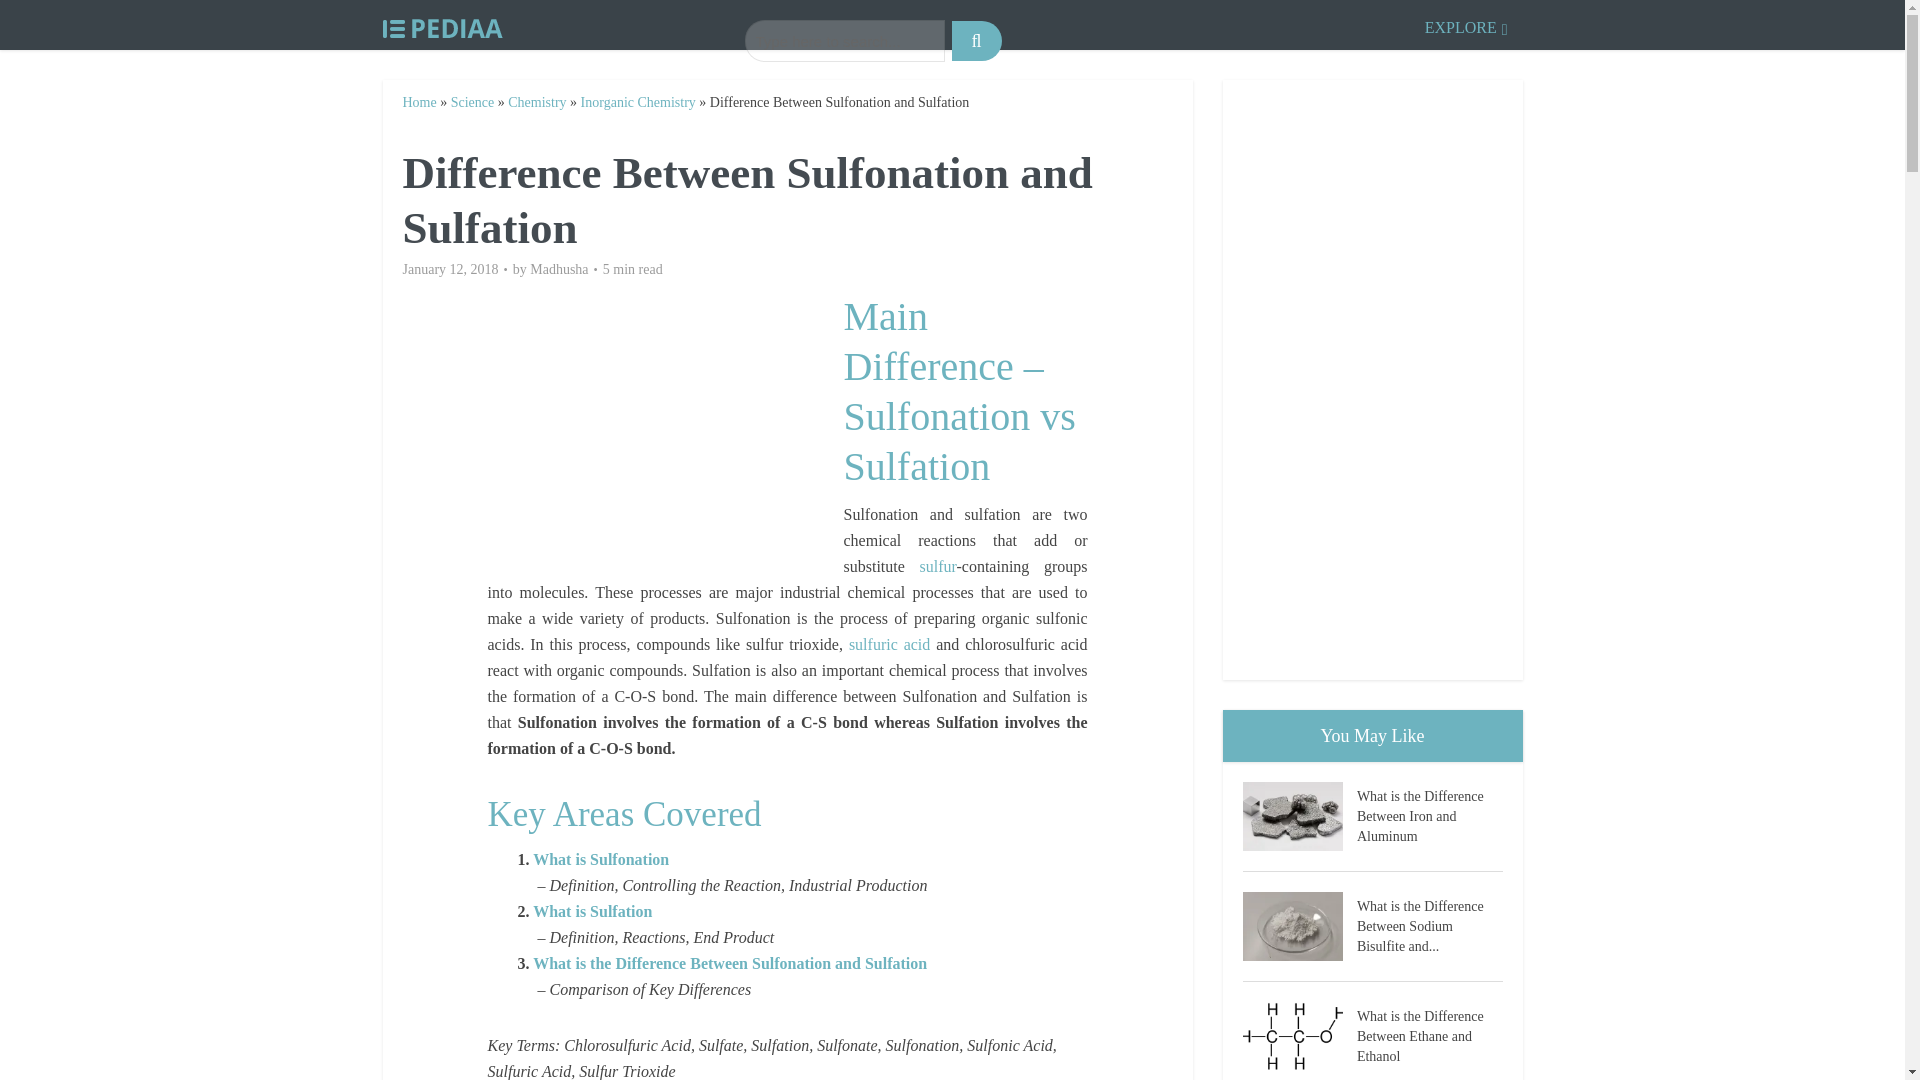 The width and height of the screenshot is (1920, 1080). What do you see at coordinates (600, 860) in the screenshot?
I see `What is Sulfonation` at bounding box center [600, 860].